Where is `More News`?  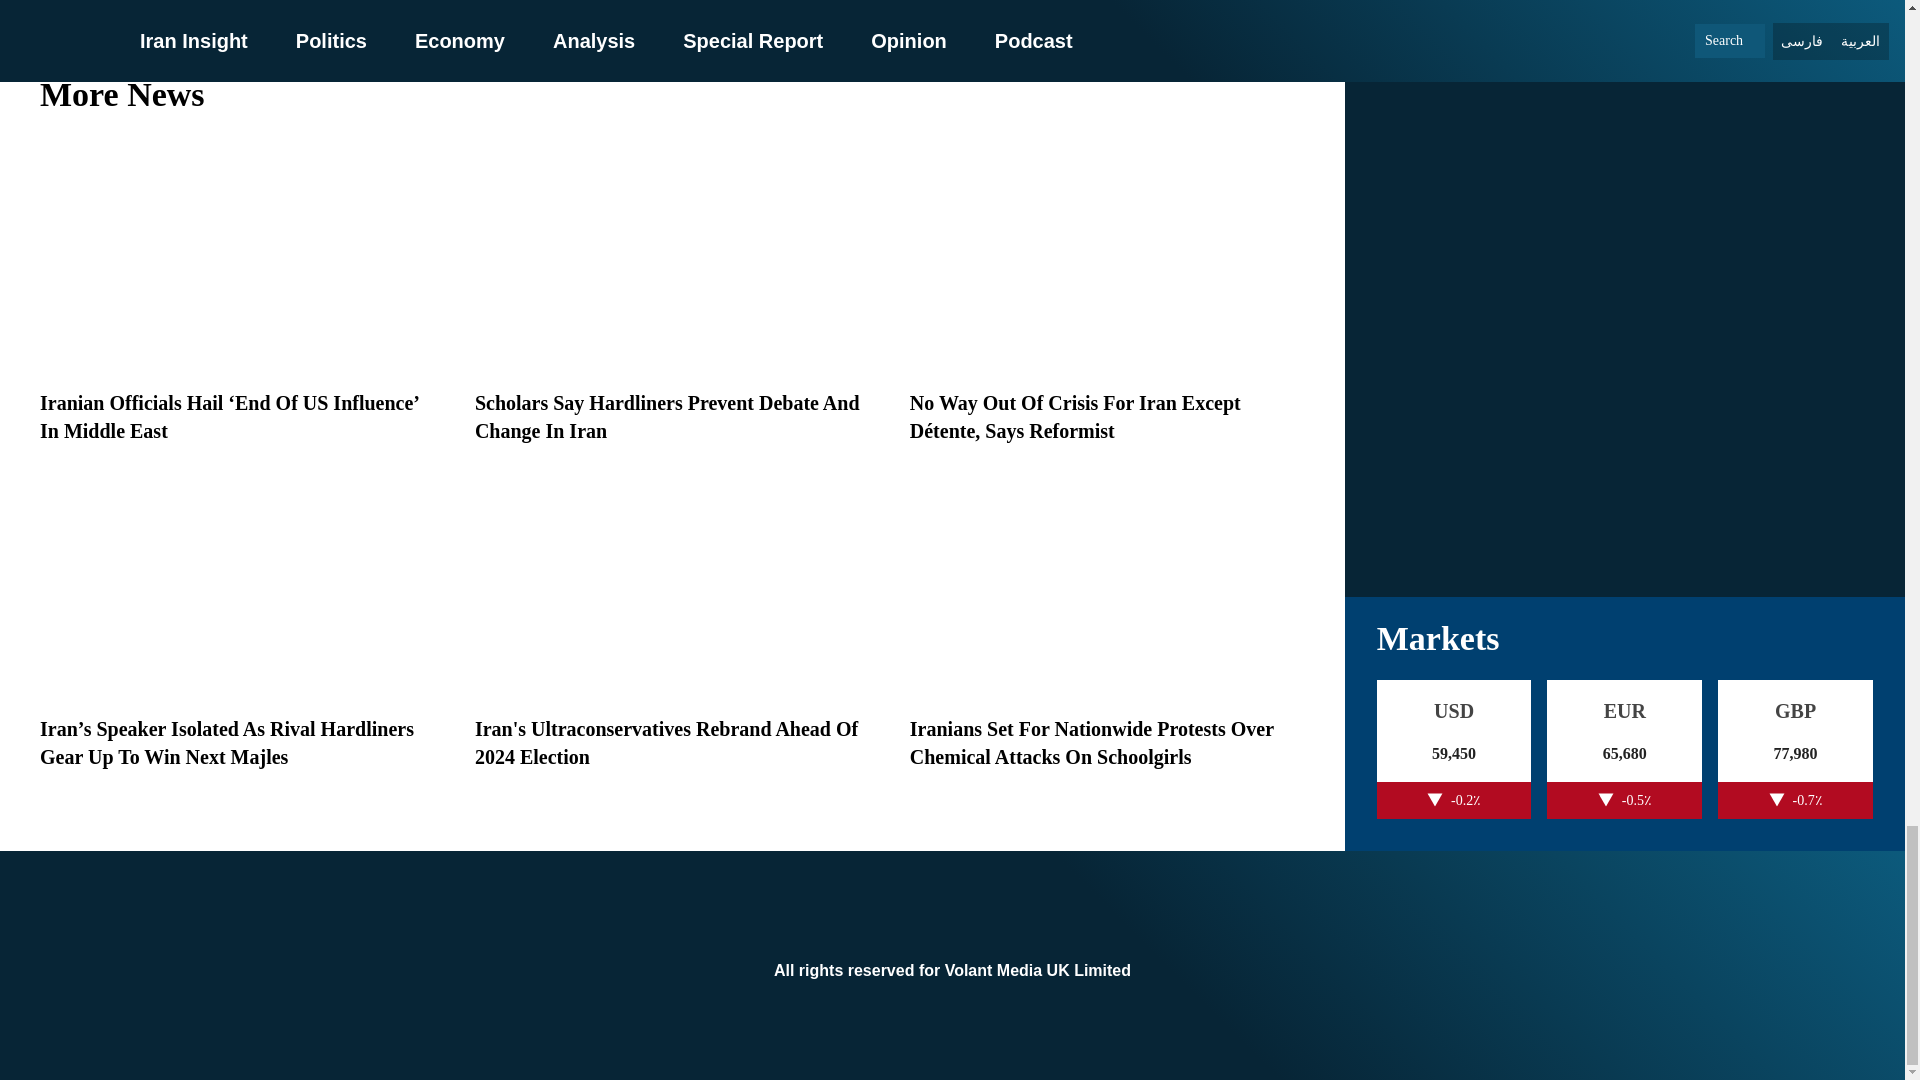 More News is located at coordinates (672, 94).